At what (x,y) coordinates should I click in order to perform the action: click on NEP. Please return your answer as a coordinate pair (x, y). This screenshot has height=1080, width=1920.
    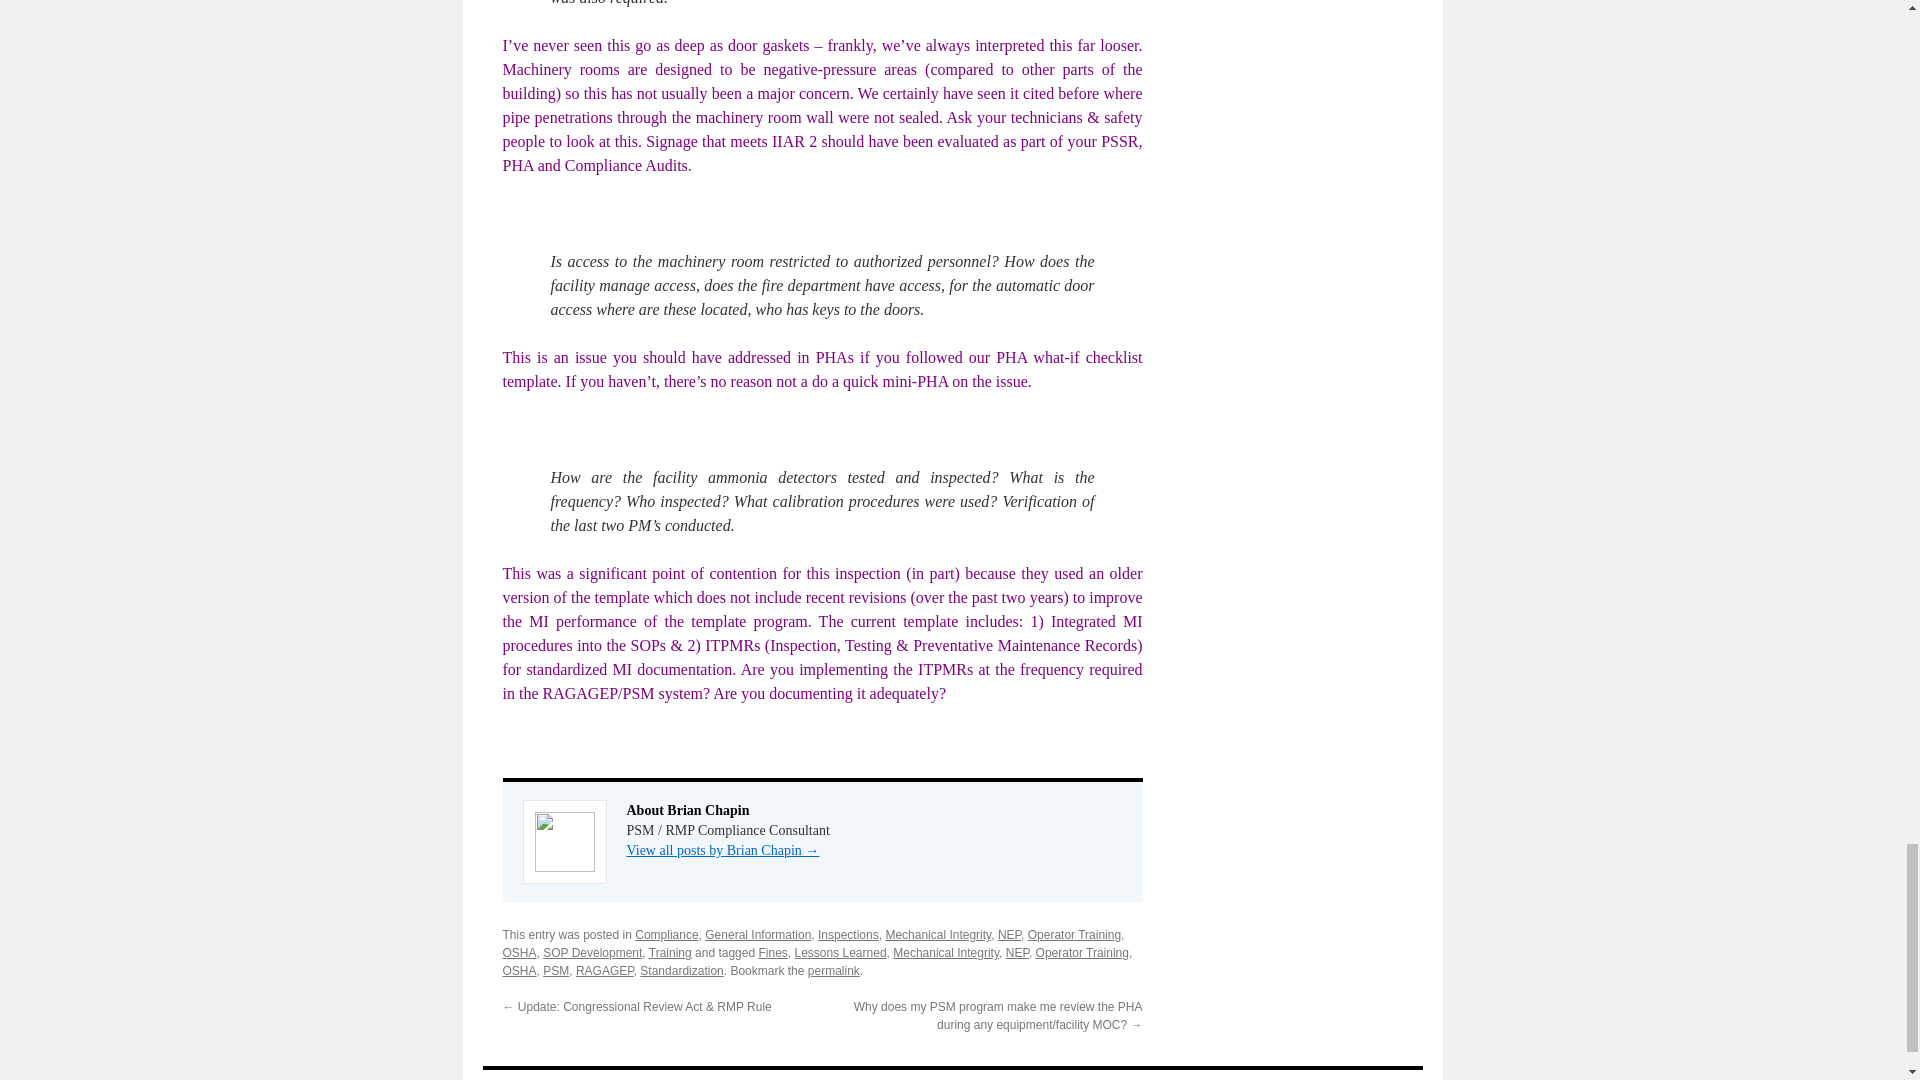
    Looking at the image, I should click on (1018, 953).